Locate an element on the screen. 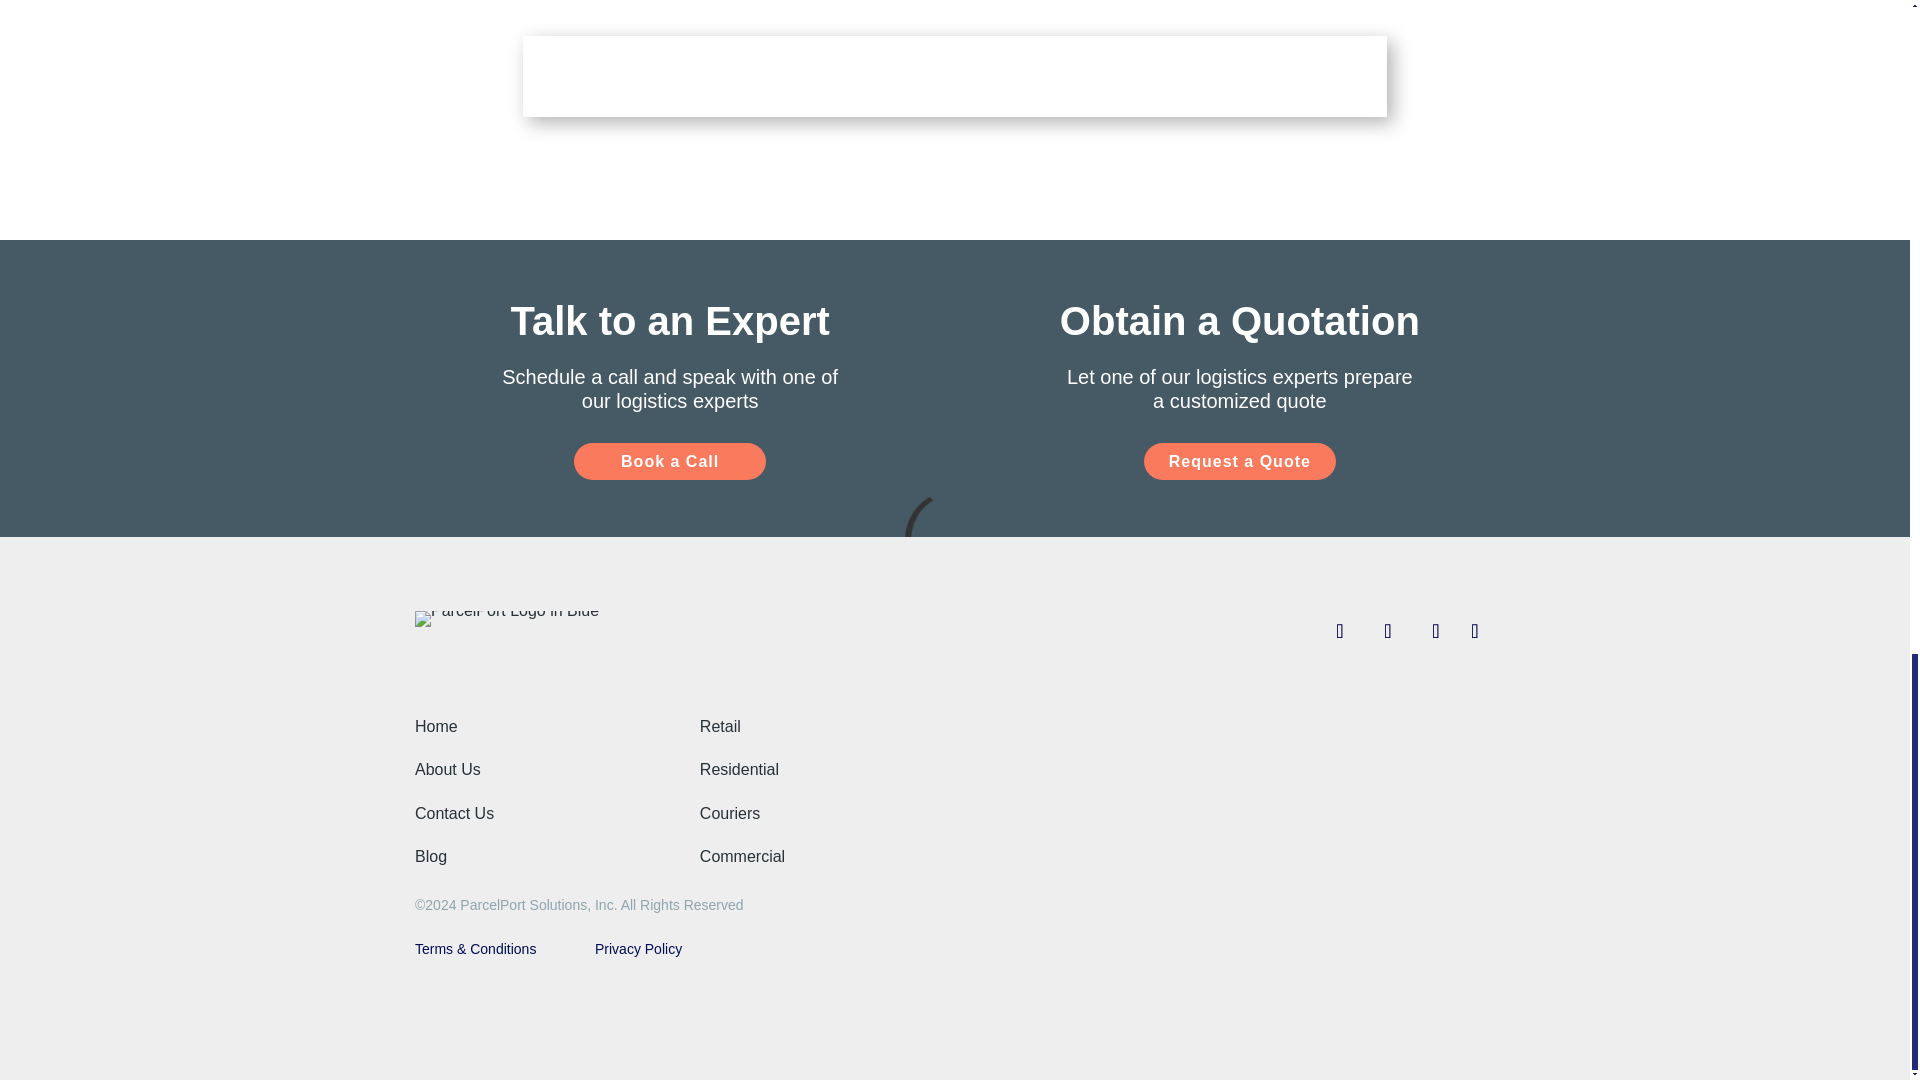 The image size is (1920, 1080). Contact Us is located at coordinates (454, 812).